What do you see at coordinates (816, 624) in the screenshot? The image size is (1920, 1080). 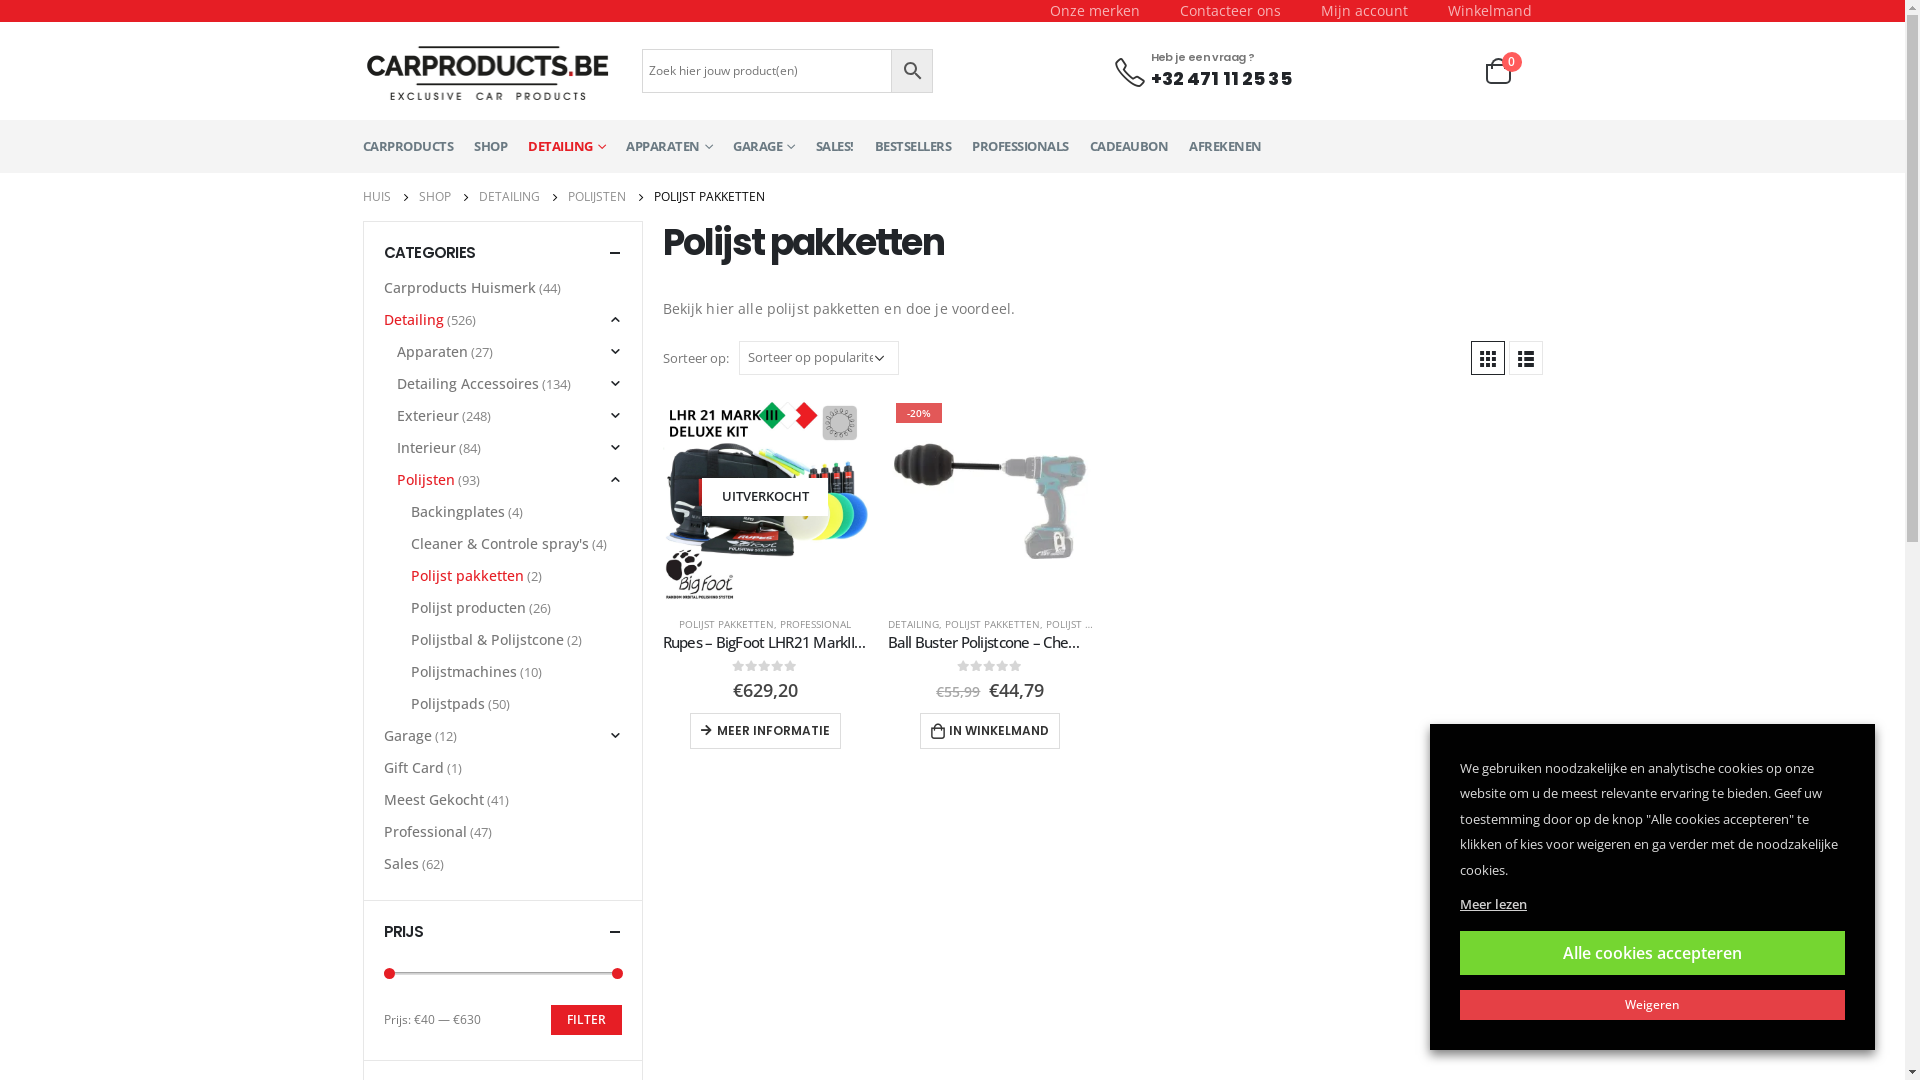 I see `PROFESSIONAL` at bounding box center [816, 624].